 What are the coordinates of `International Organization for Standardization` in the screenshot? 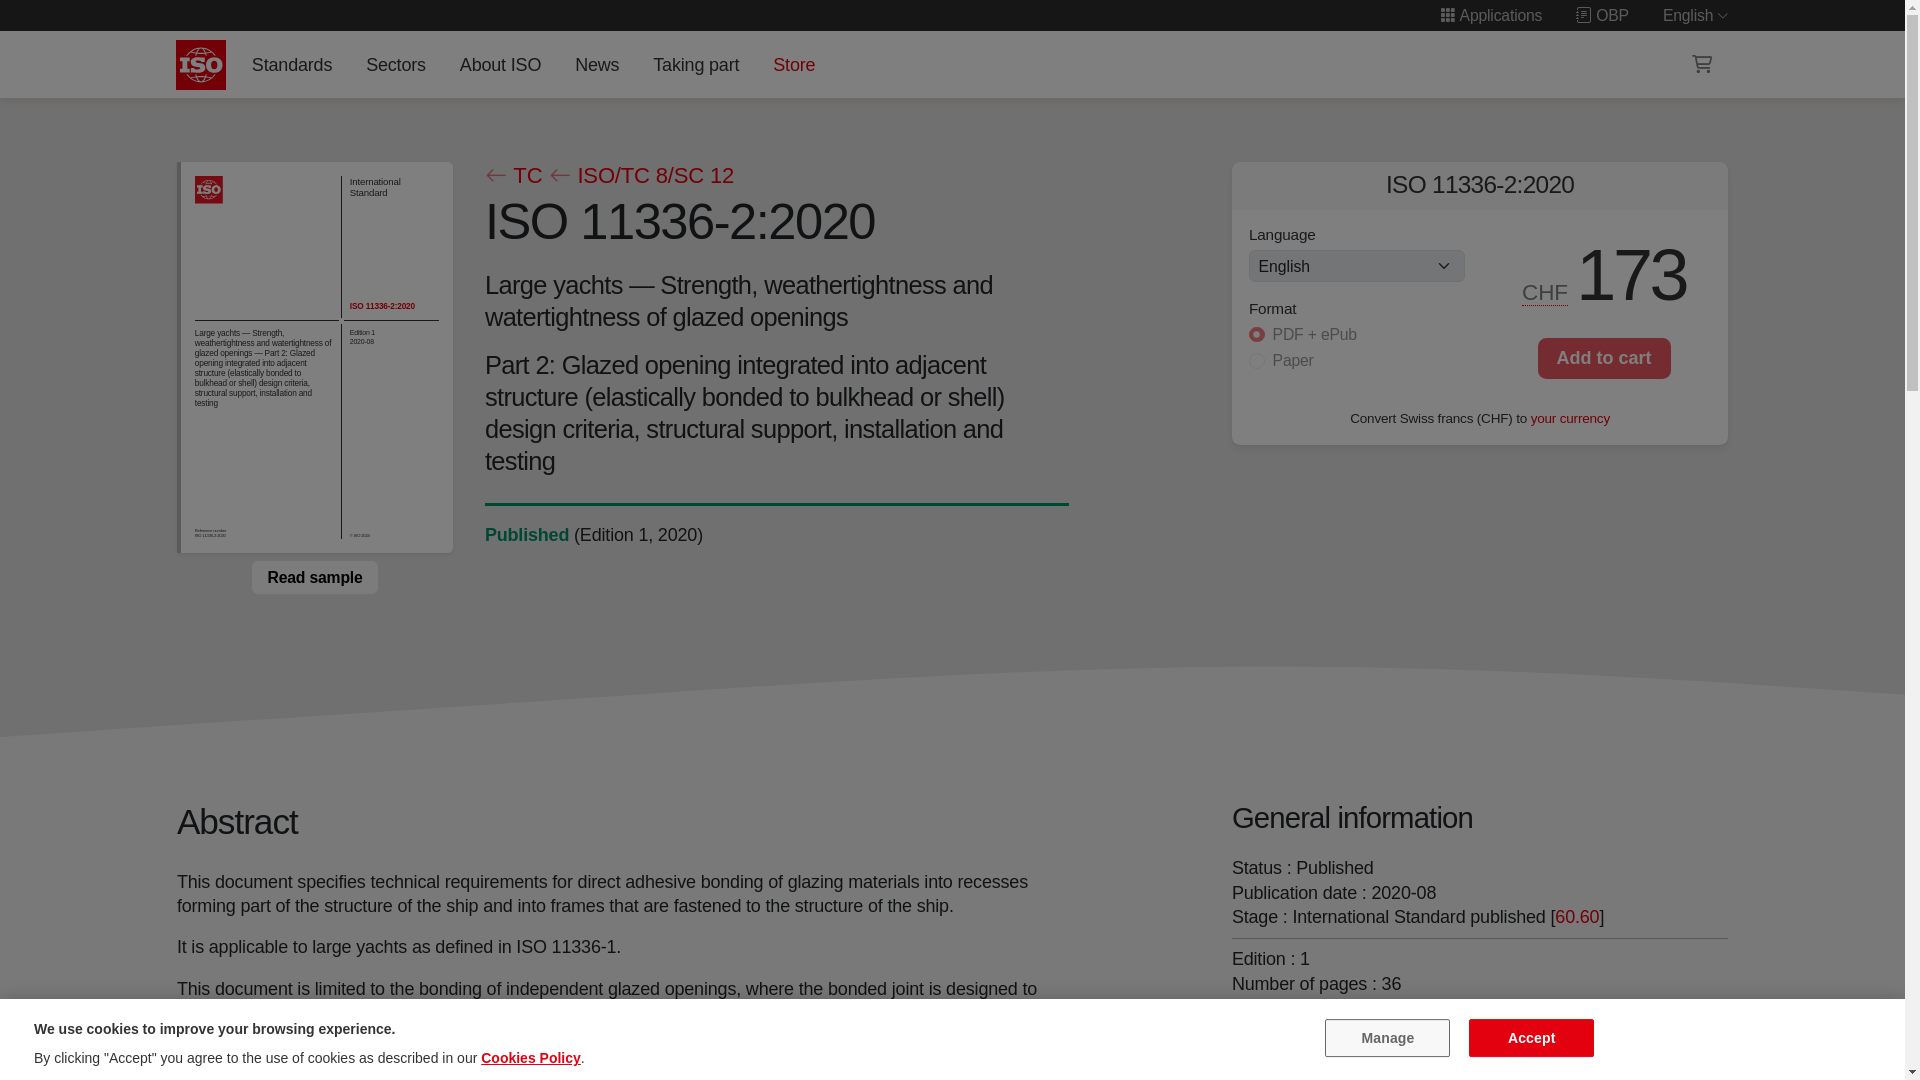 It's located at (201, 64).